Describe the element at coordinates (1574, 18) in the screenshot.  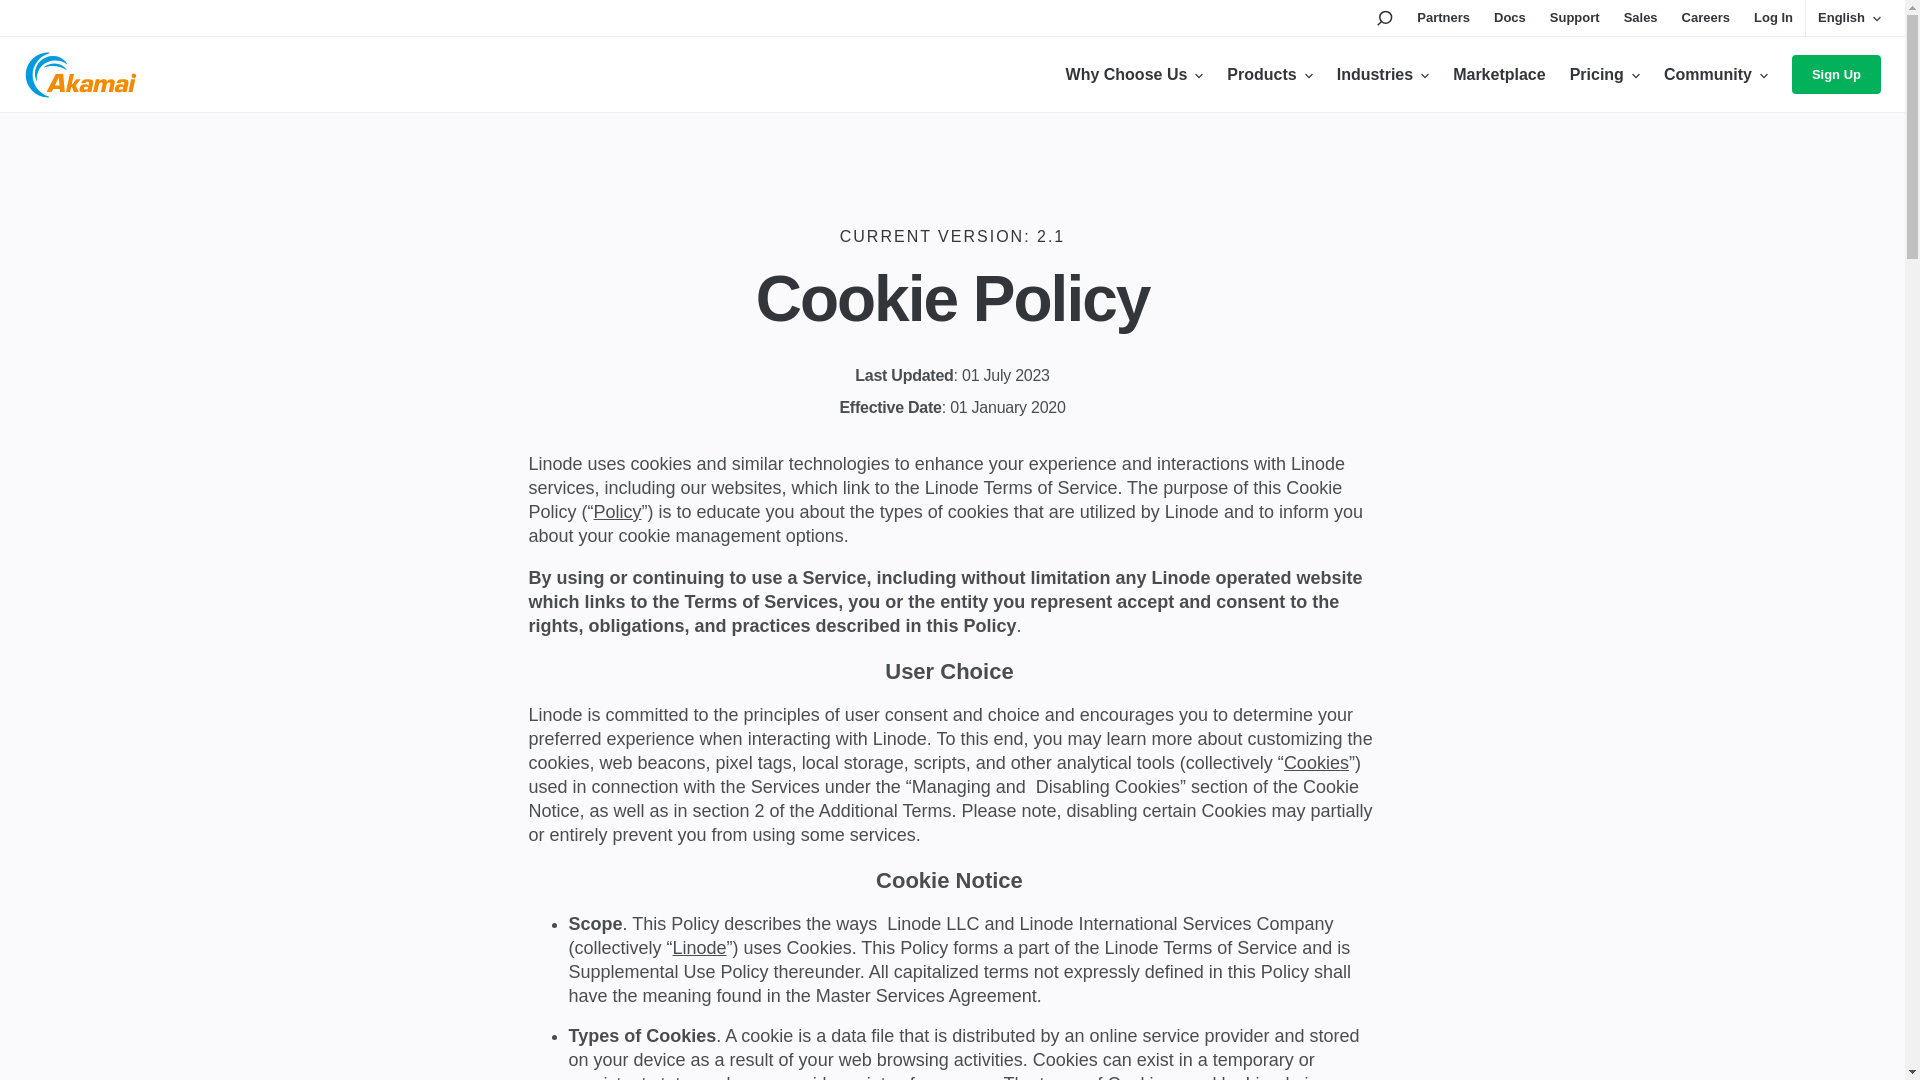
I see `Support` at that location.